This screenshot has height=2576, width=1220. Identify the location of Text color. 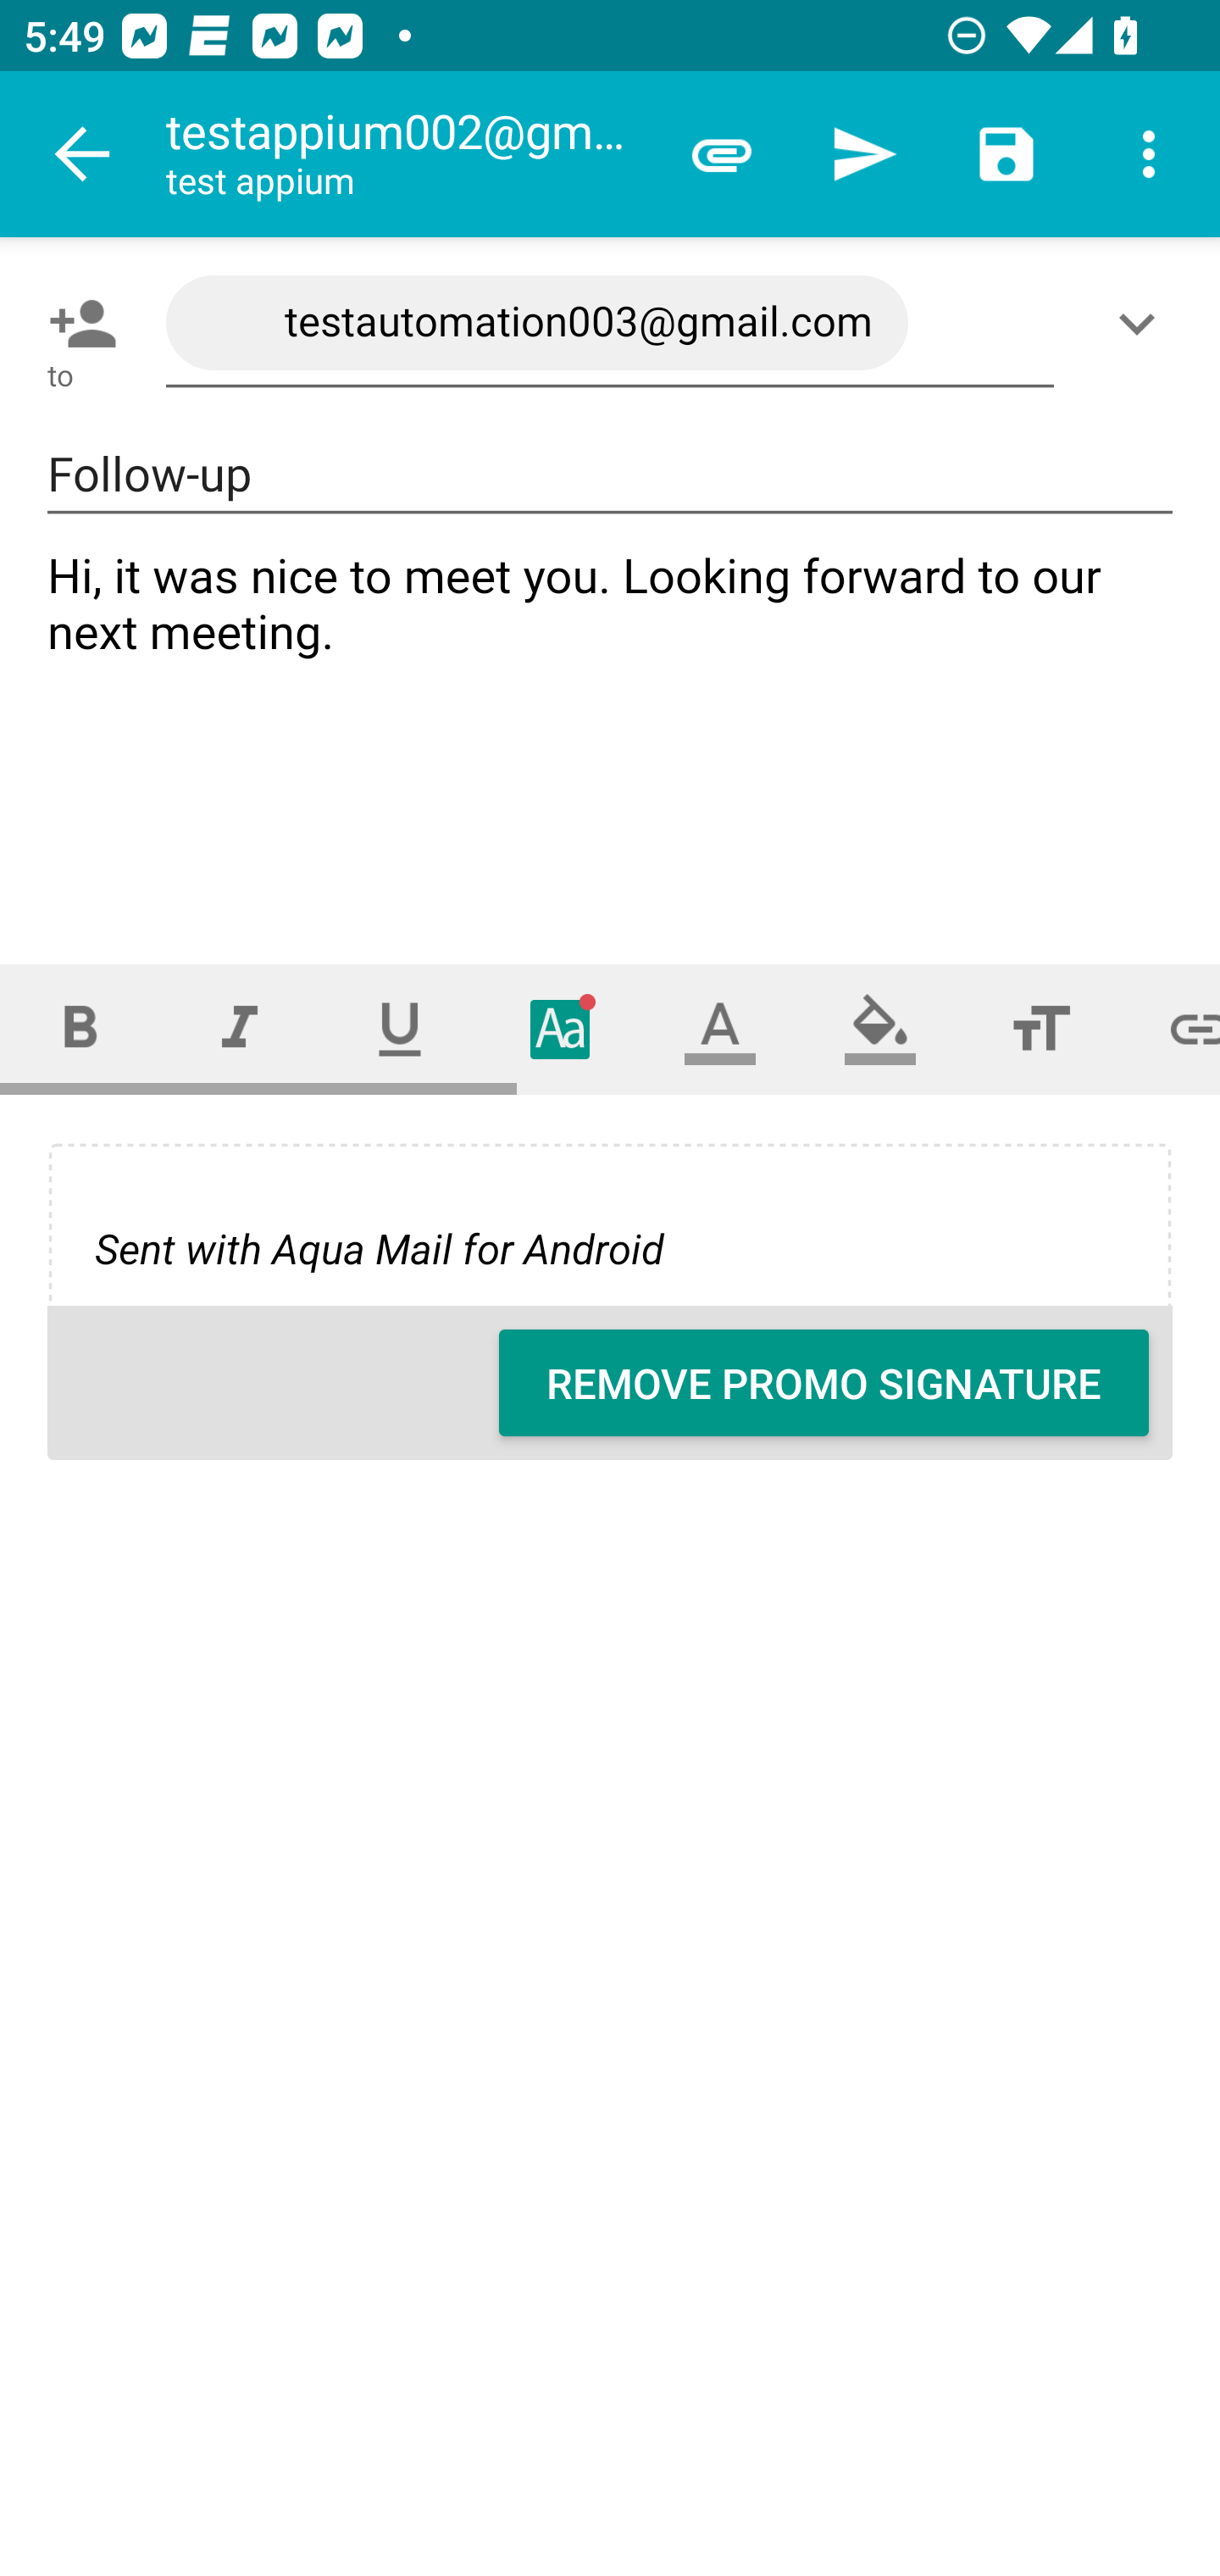
(720, 1029).